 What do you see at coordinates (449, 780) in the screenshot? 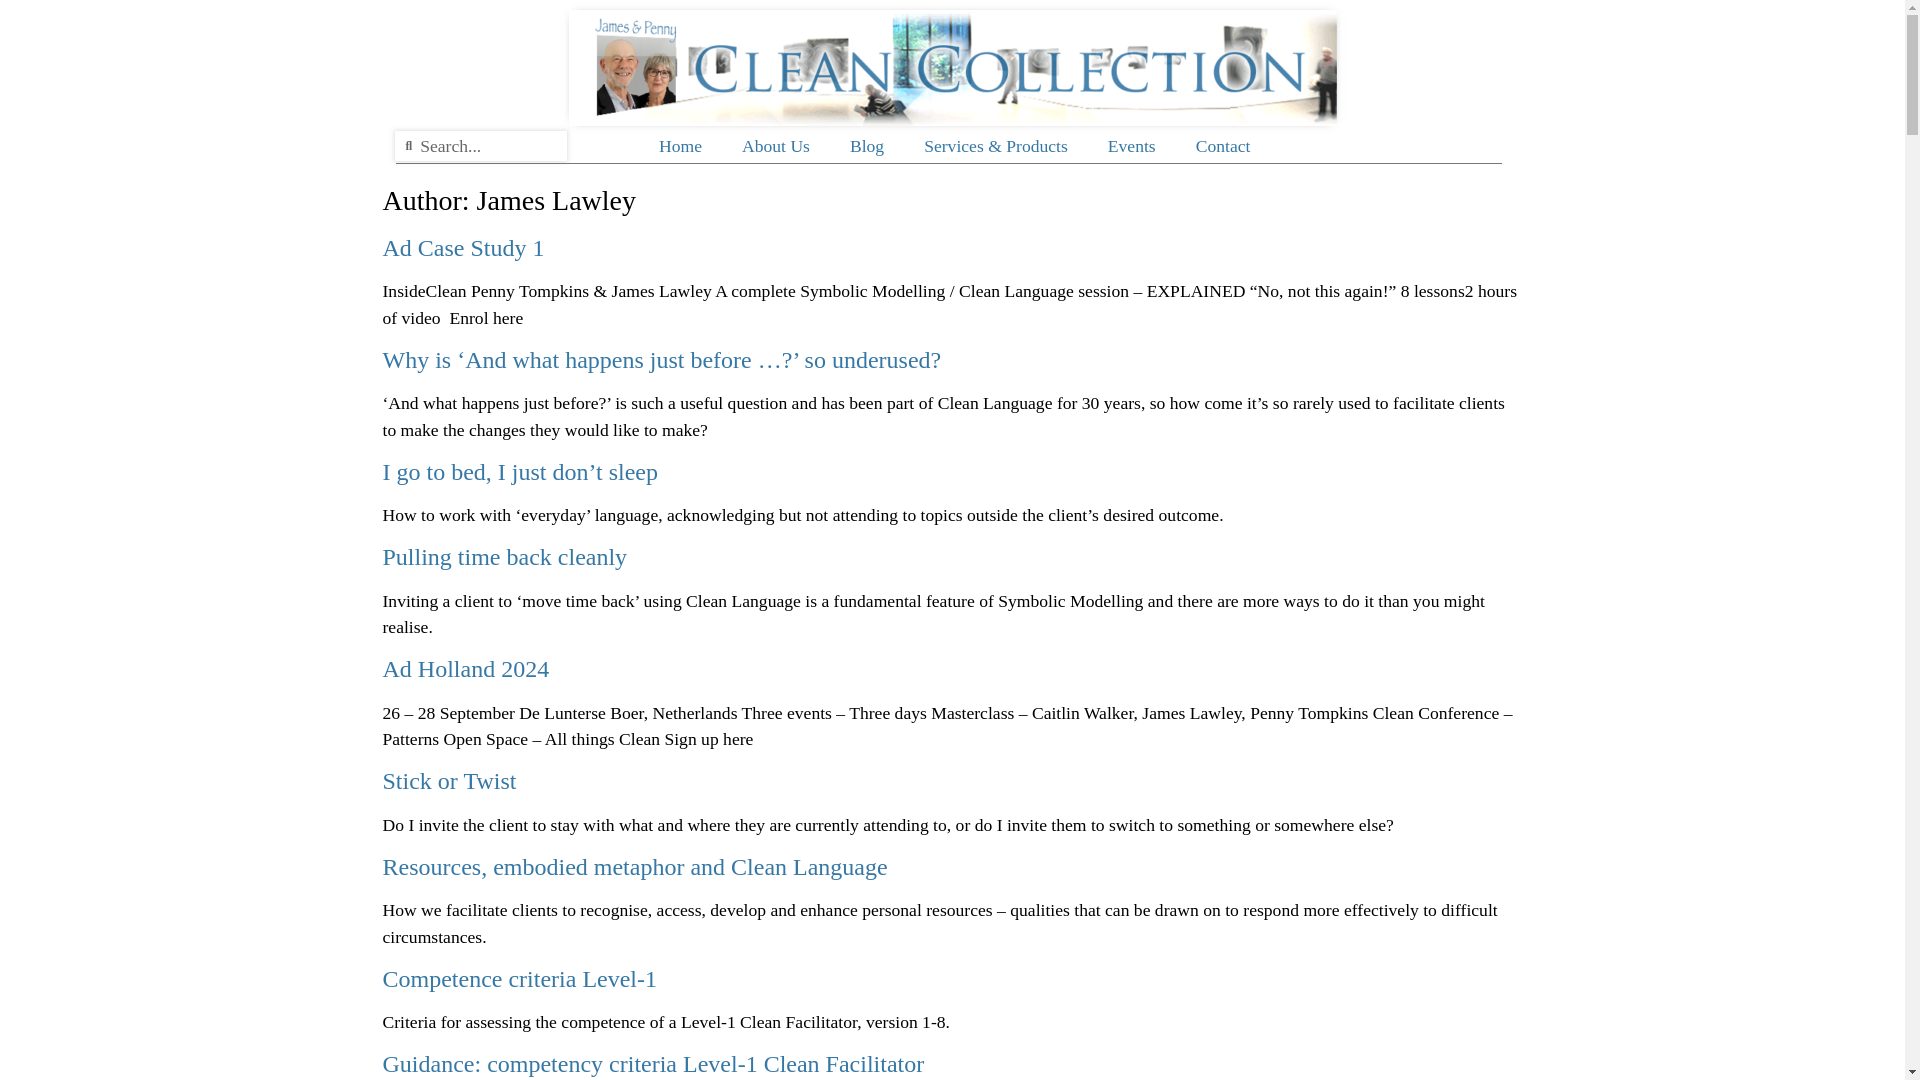
I see `Stick or Twist` at bounding box center [449, 780].